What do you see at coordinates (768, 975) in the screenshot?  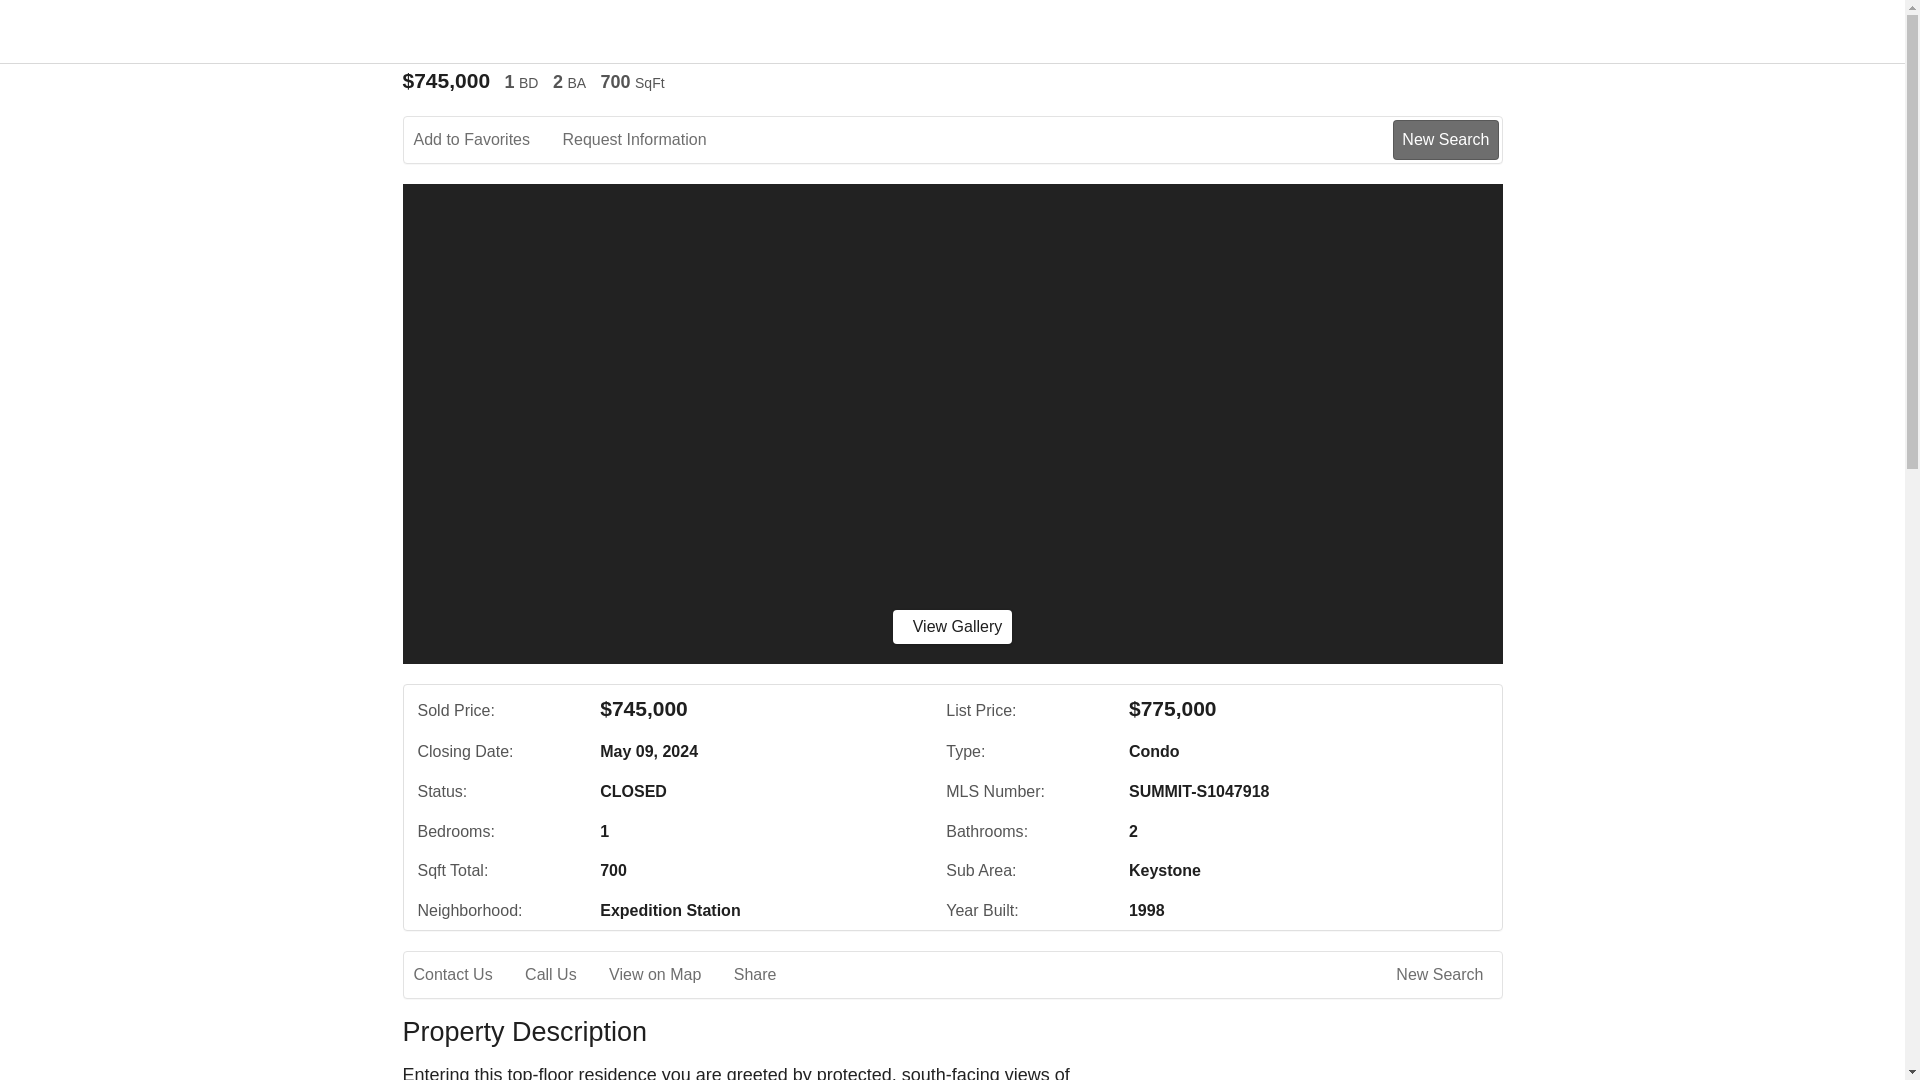 I see `Share` at bounding box center [768, 975].